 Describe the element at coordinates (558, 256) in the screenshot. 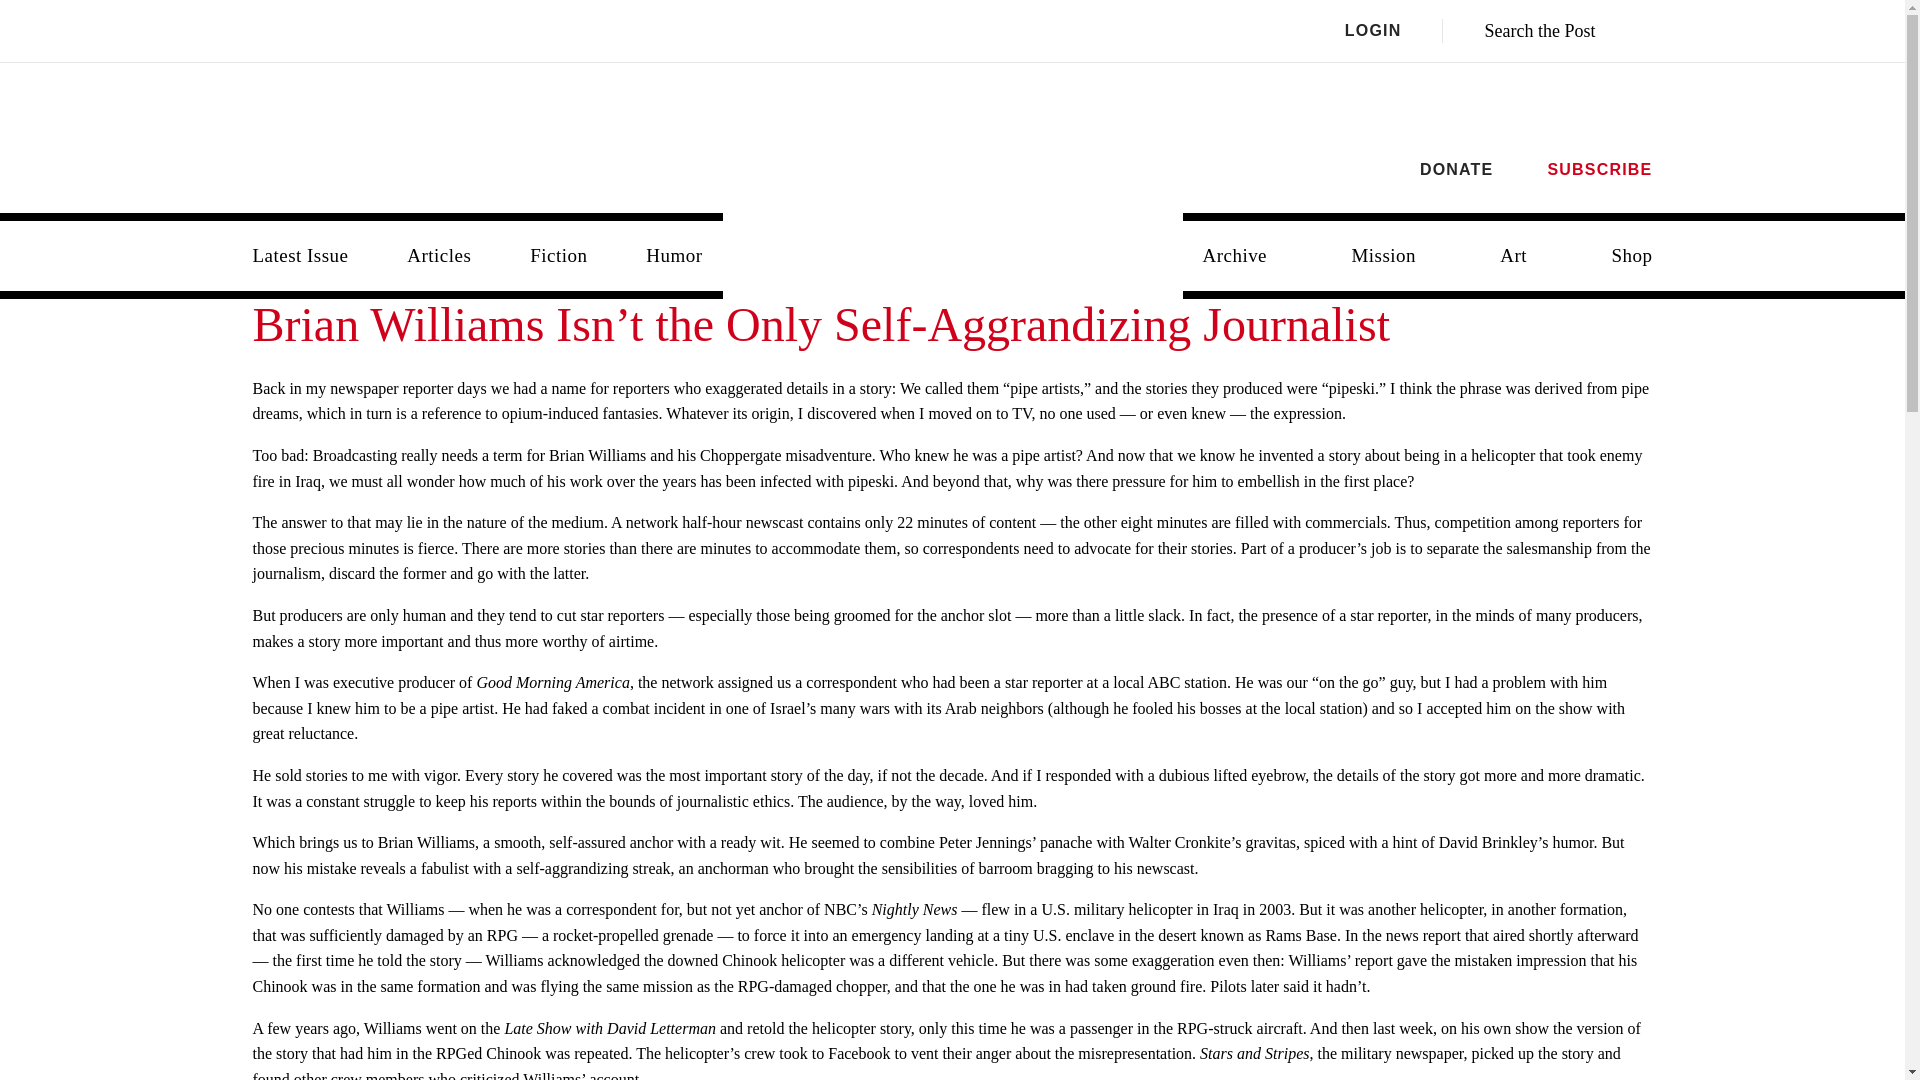

I see `Fiction` at that location.